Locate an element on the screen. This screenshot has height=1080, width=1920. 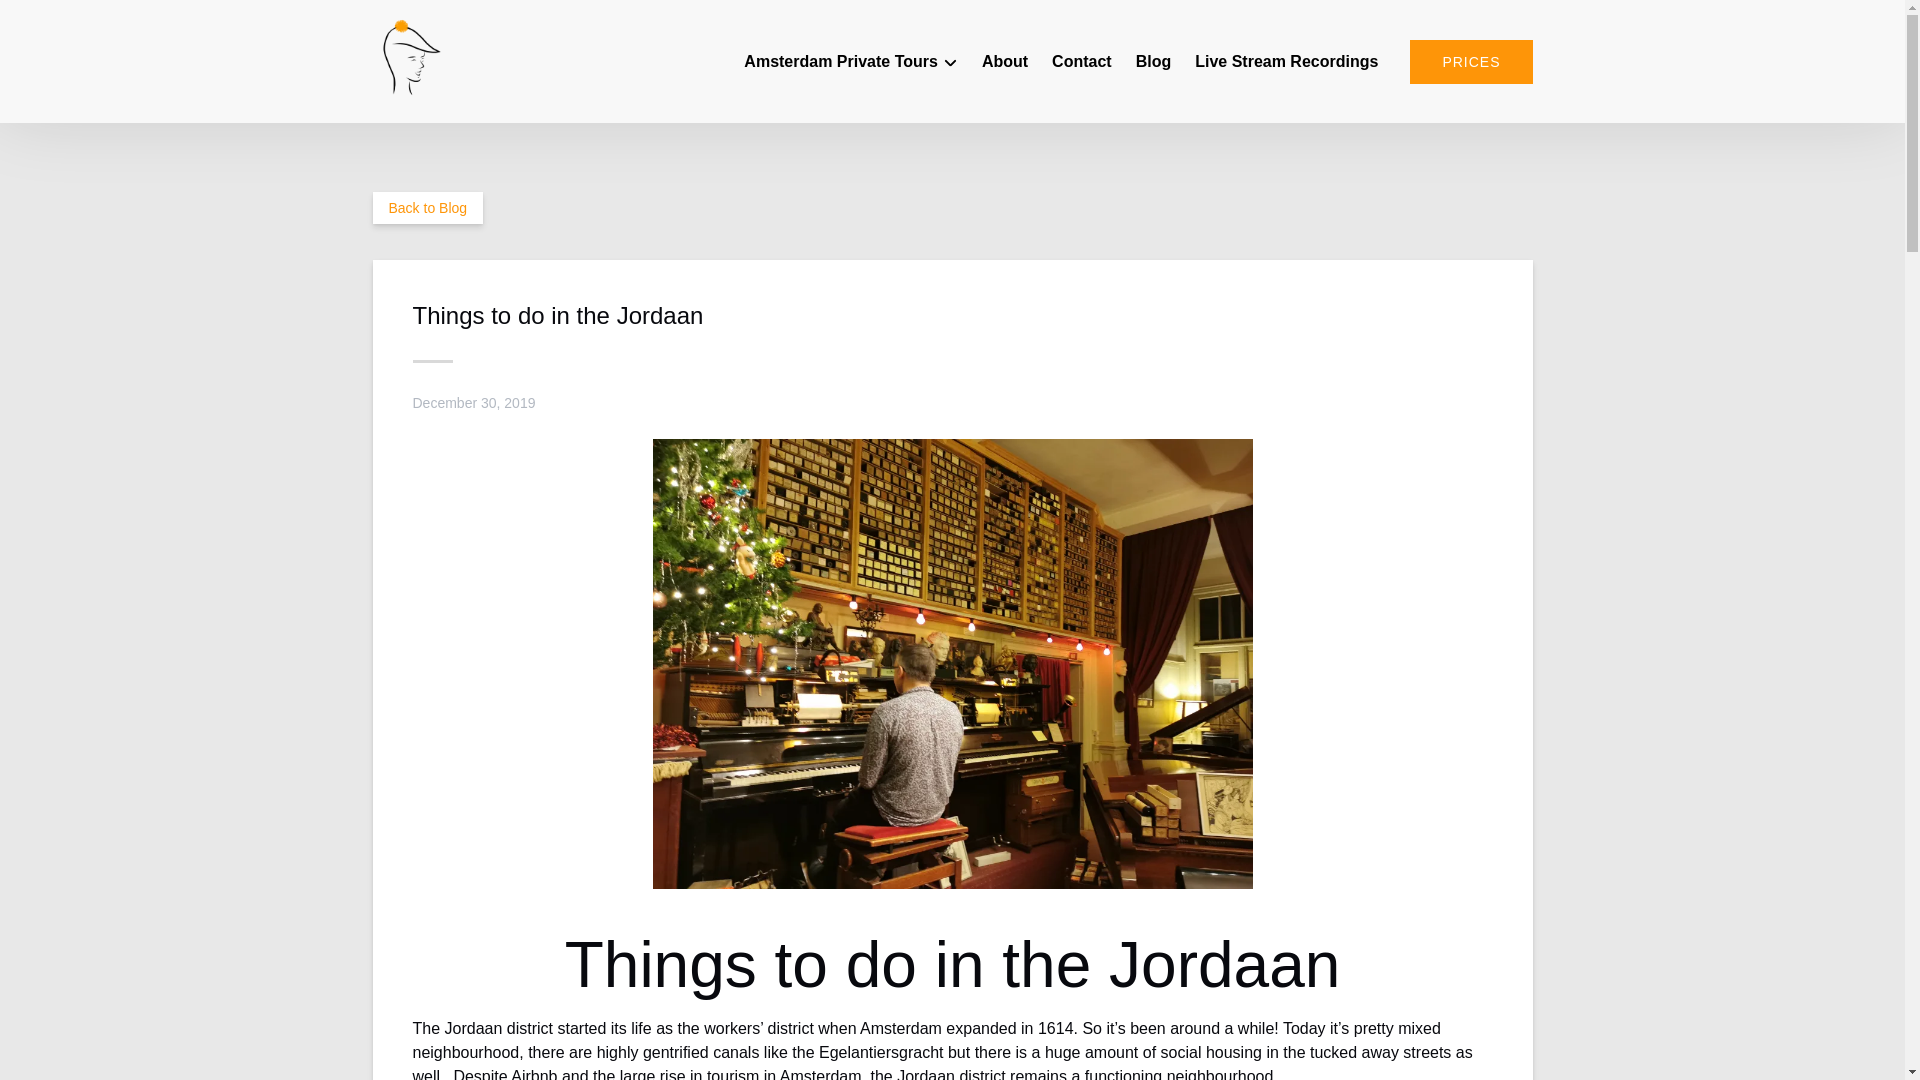
Contact is located at coordinates (1082, 62).